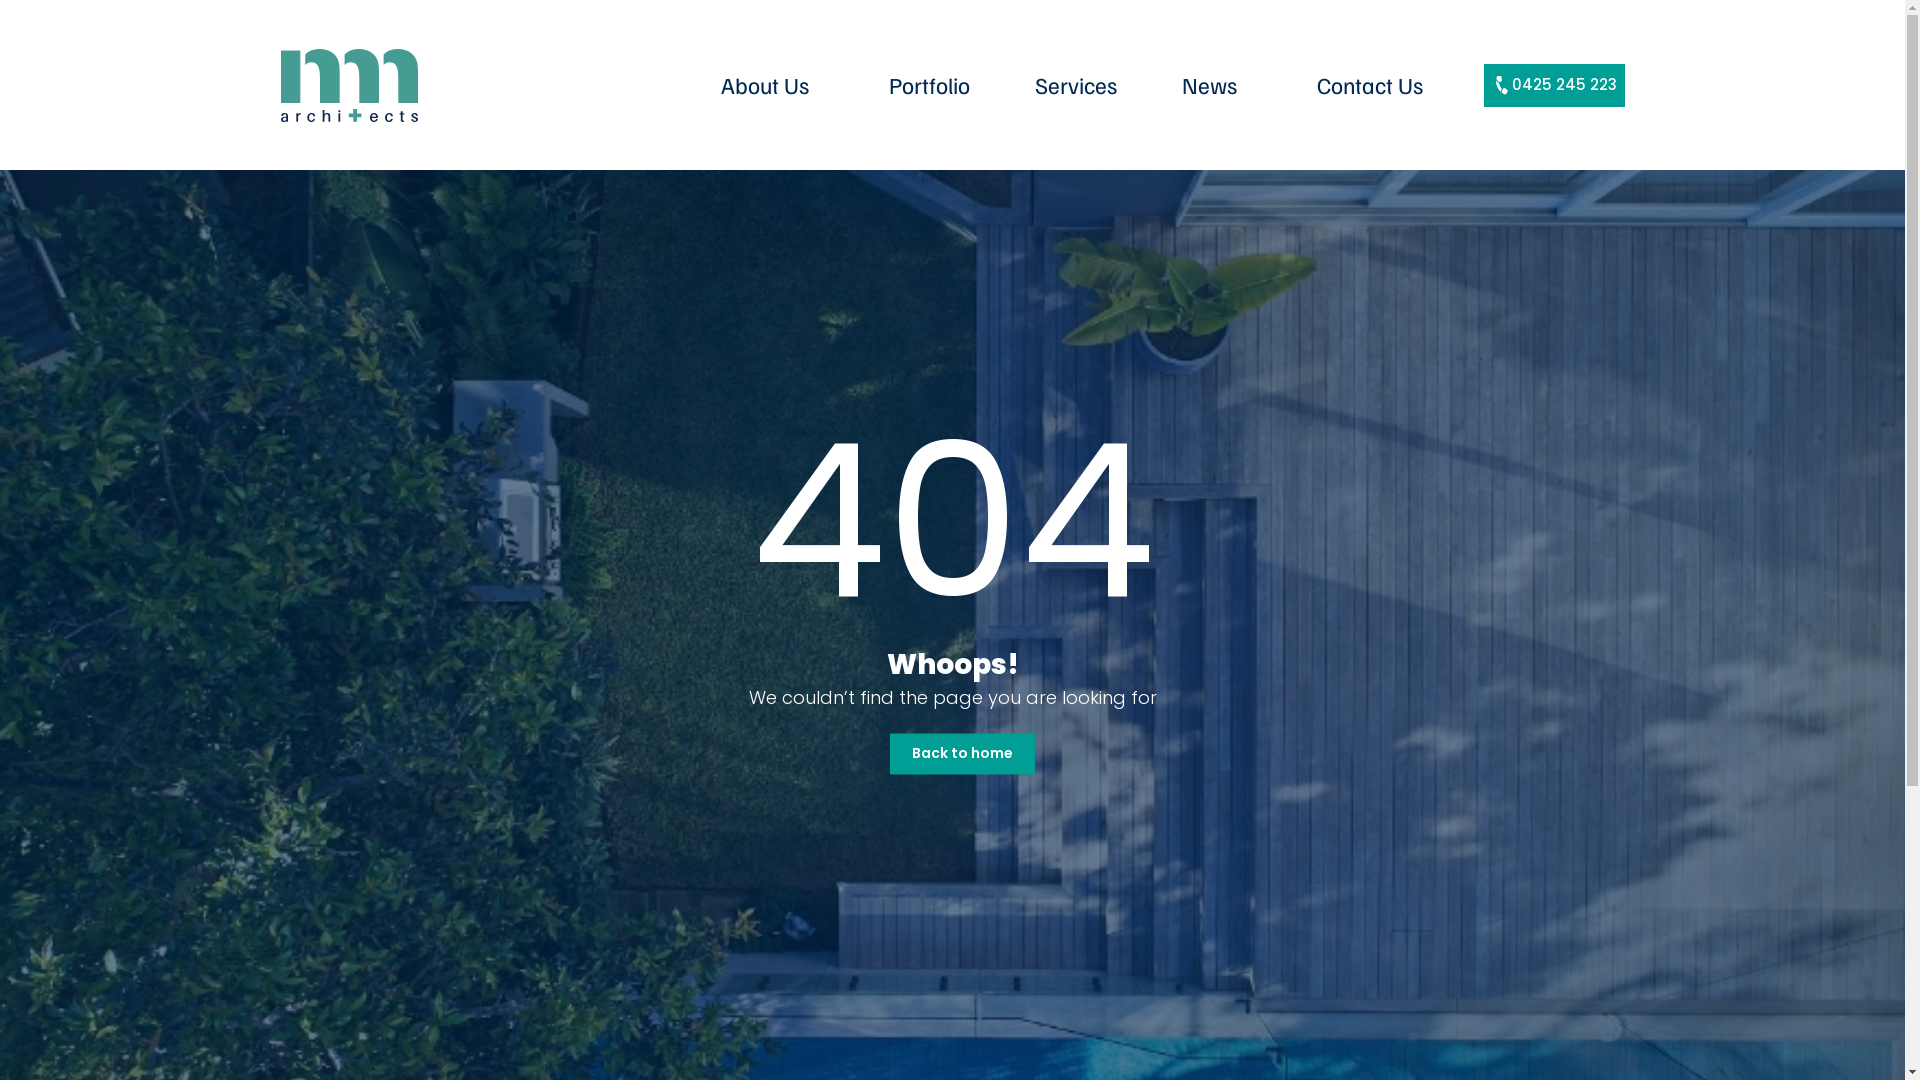  What do you see at coordinates (1554, 86) in the screenshot?
I see `0425 245 223` at bounding box center [1554, 86].